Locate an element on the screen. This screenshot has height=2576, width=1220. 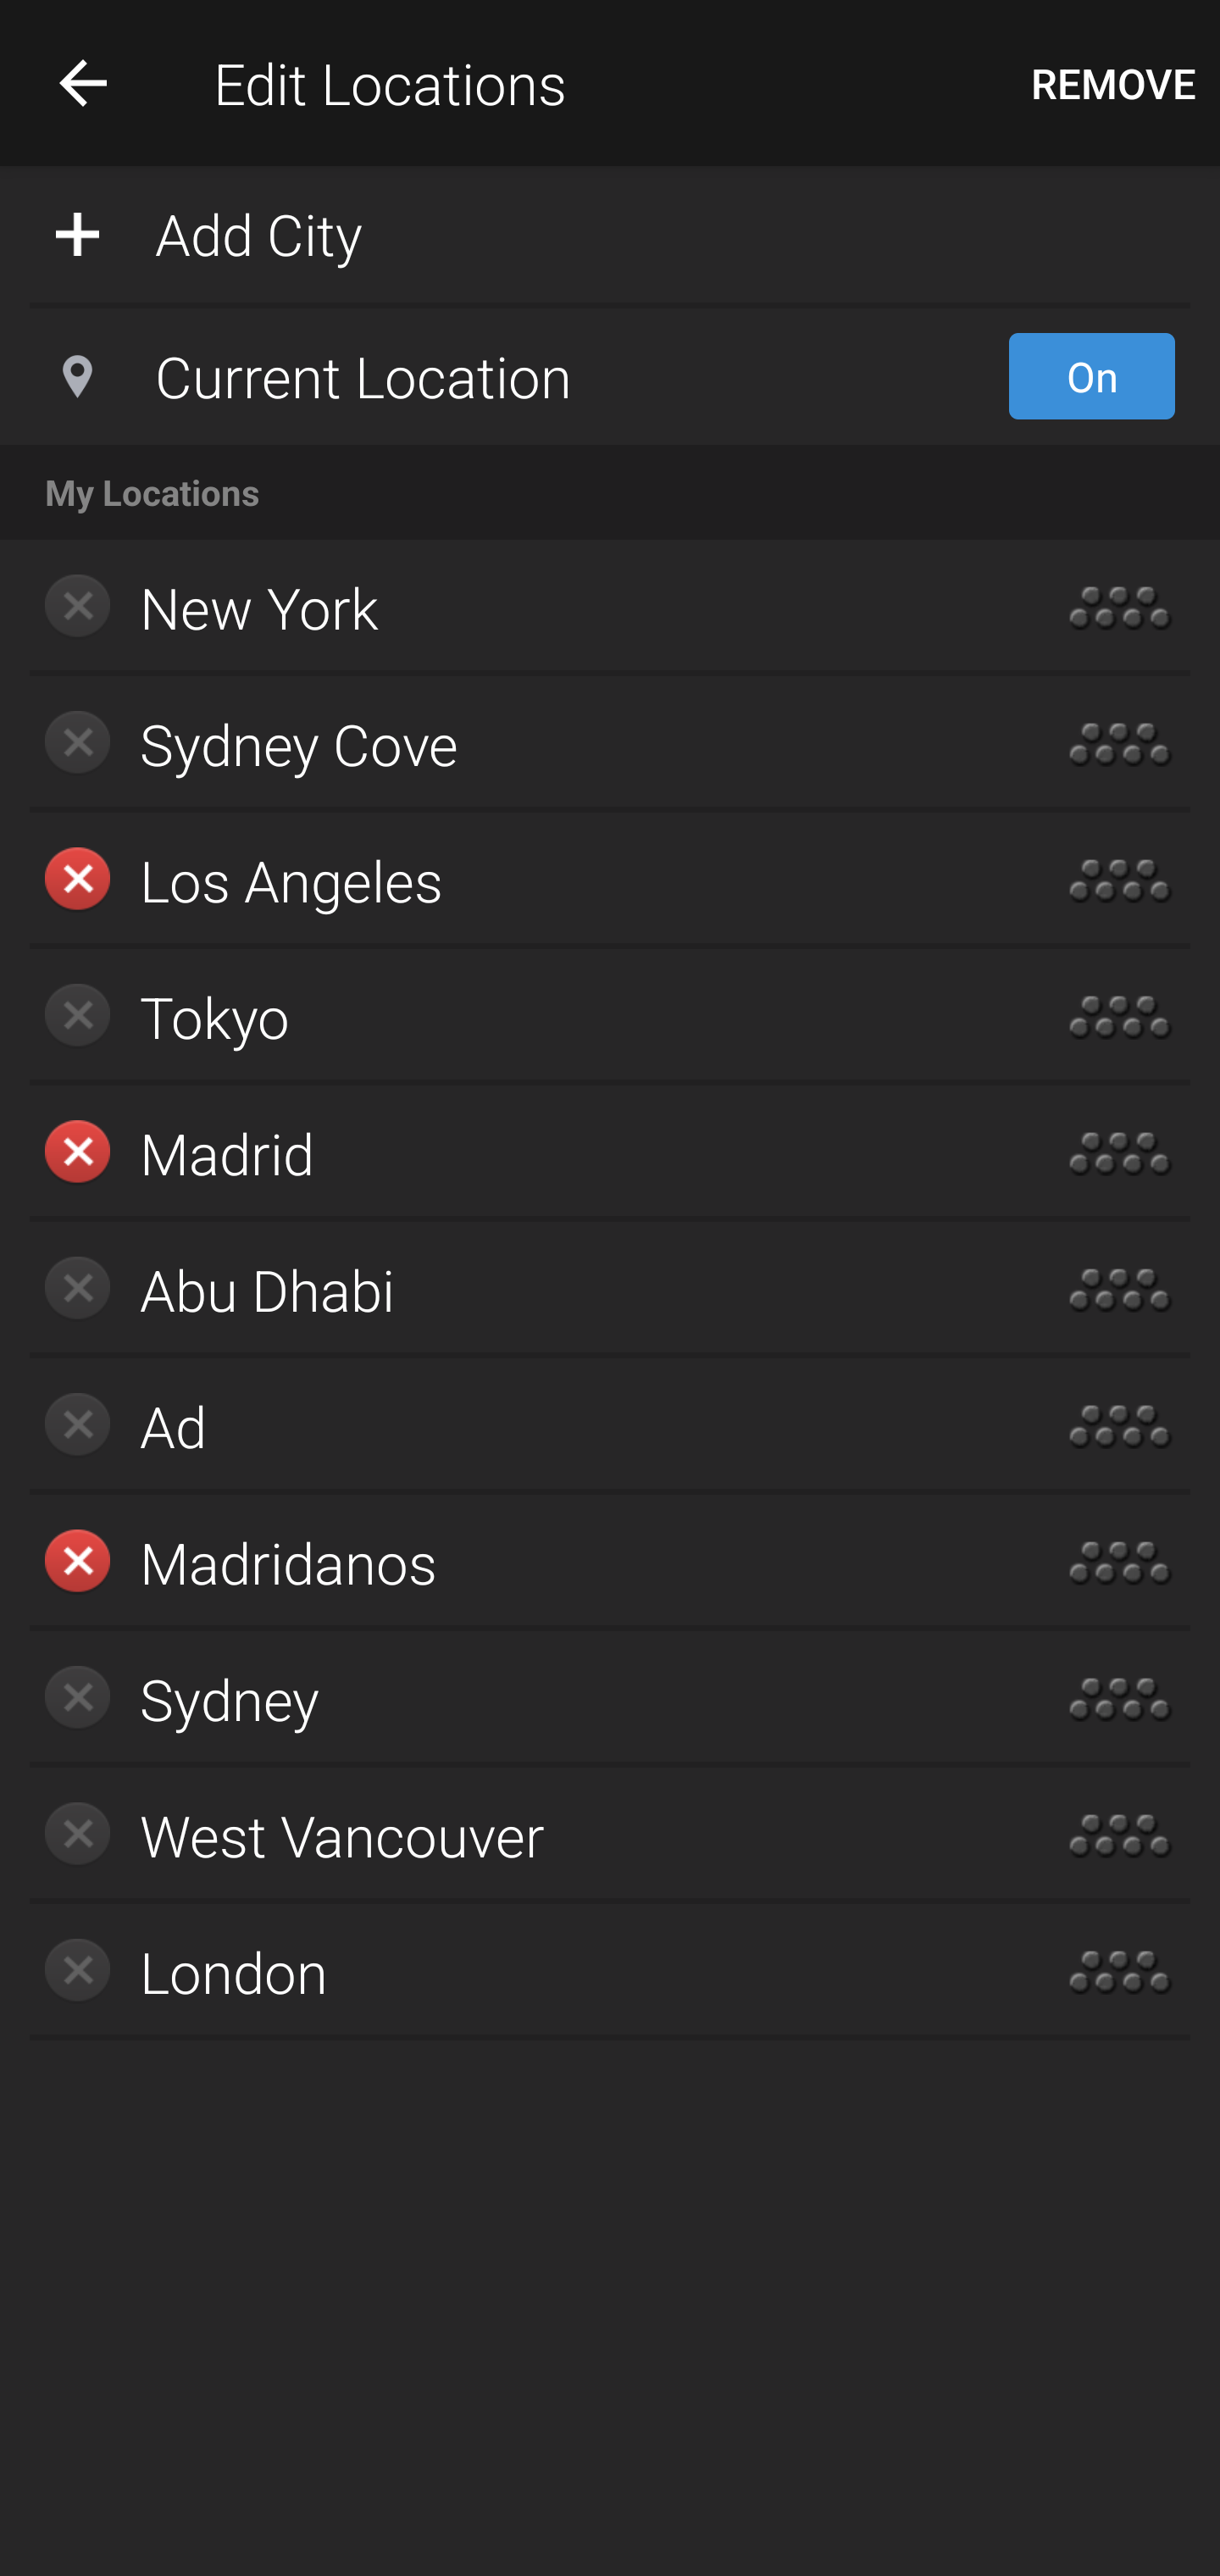
Navigate up is located at coordinates (83, 82).